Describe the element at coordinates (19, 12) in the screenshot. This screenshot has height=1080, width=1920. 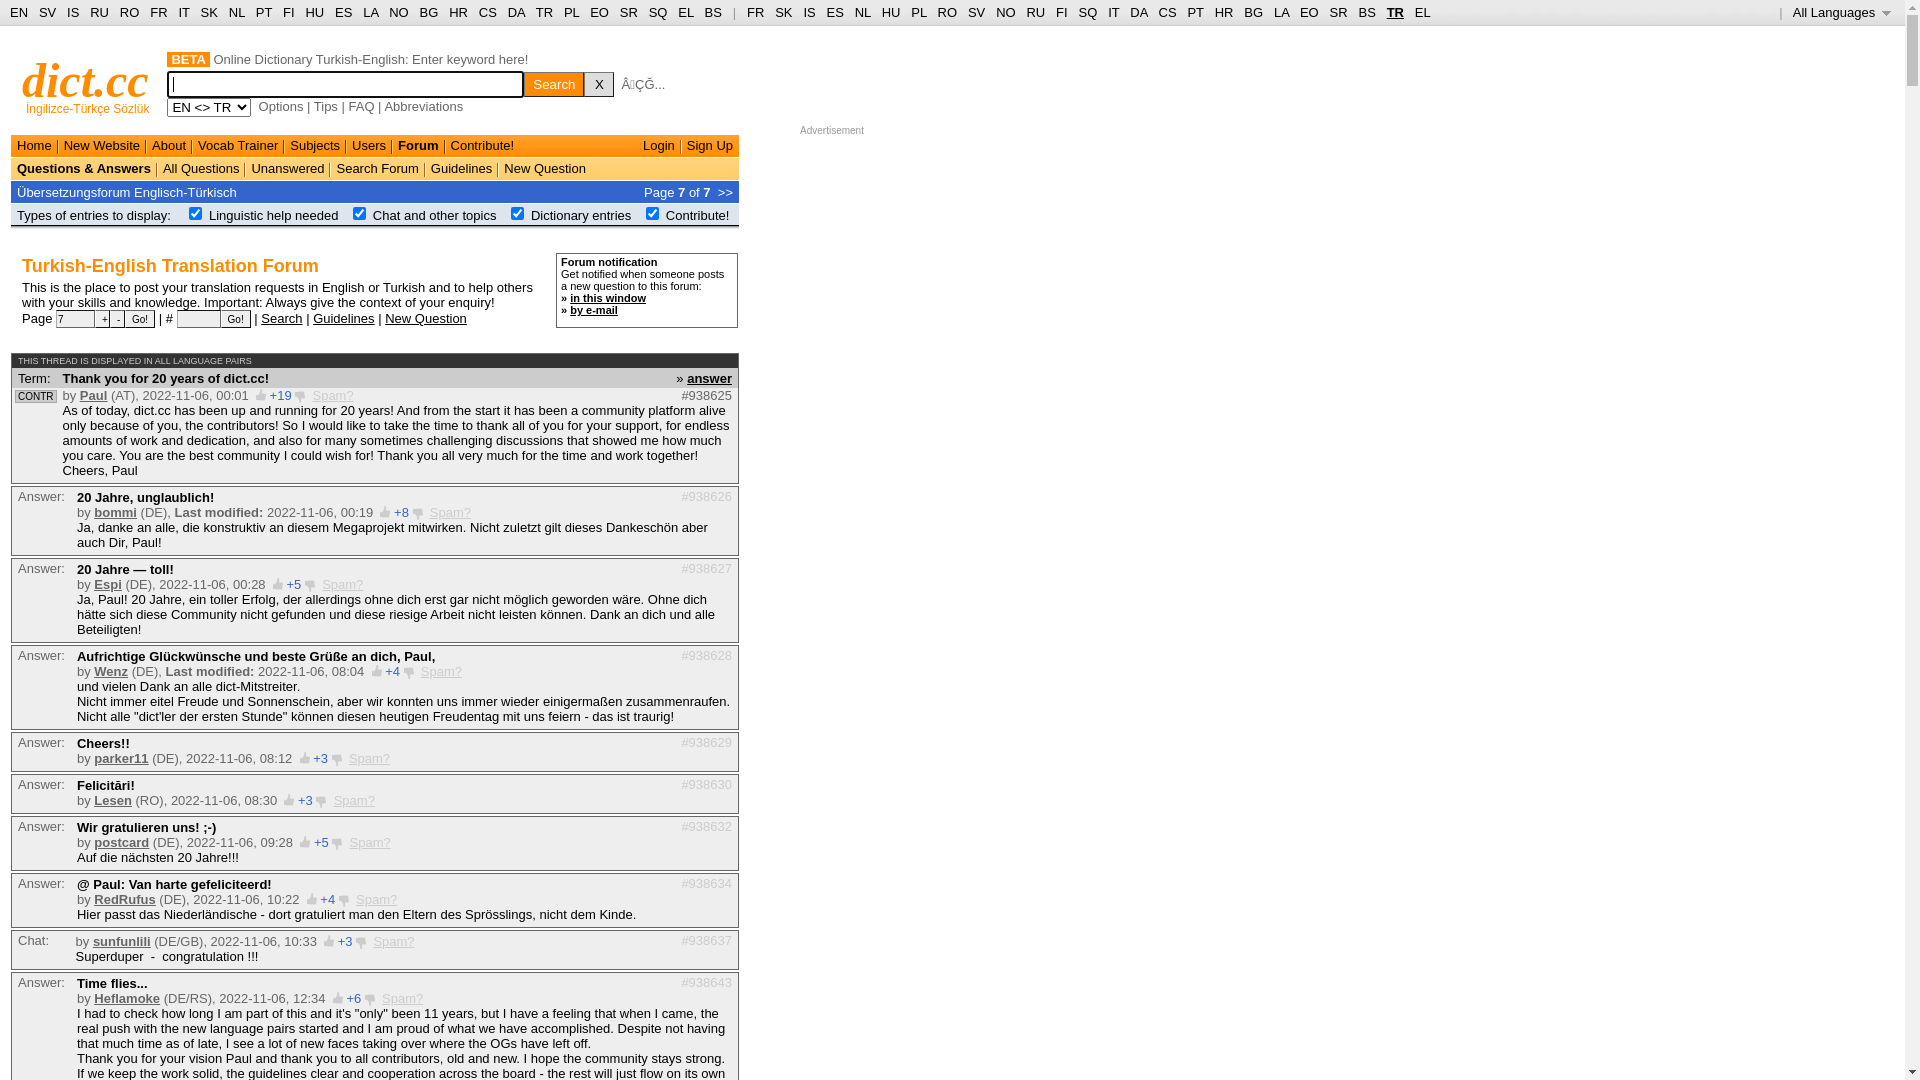
I see `EN` at that location.